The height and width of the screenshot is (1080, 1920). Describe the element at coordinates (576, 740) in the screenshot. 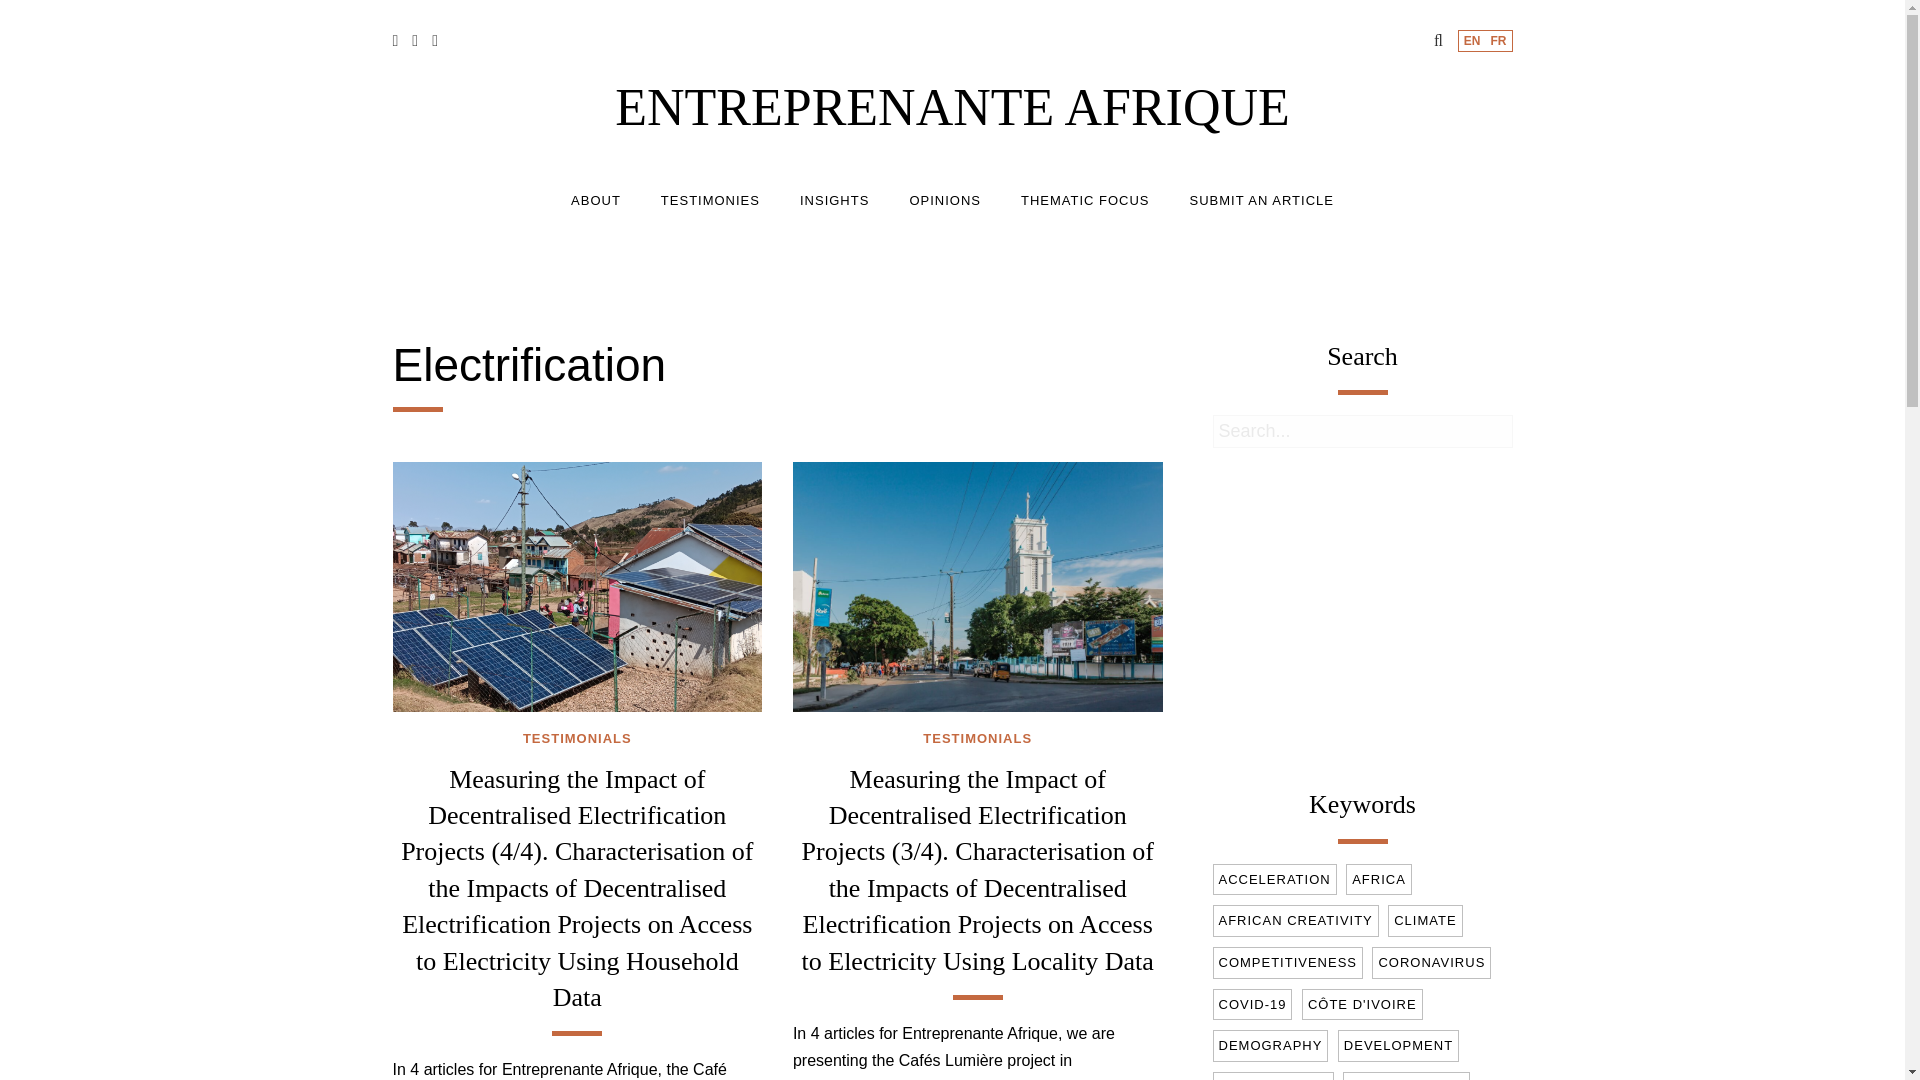

I see `TESTIMONIALS` at that location.